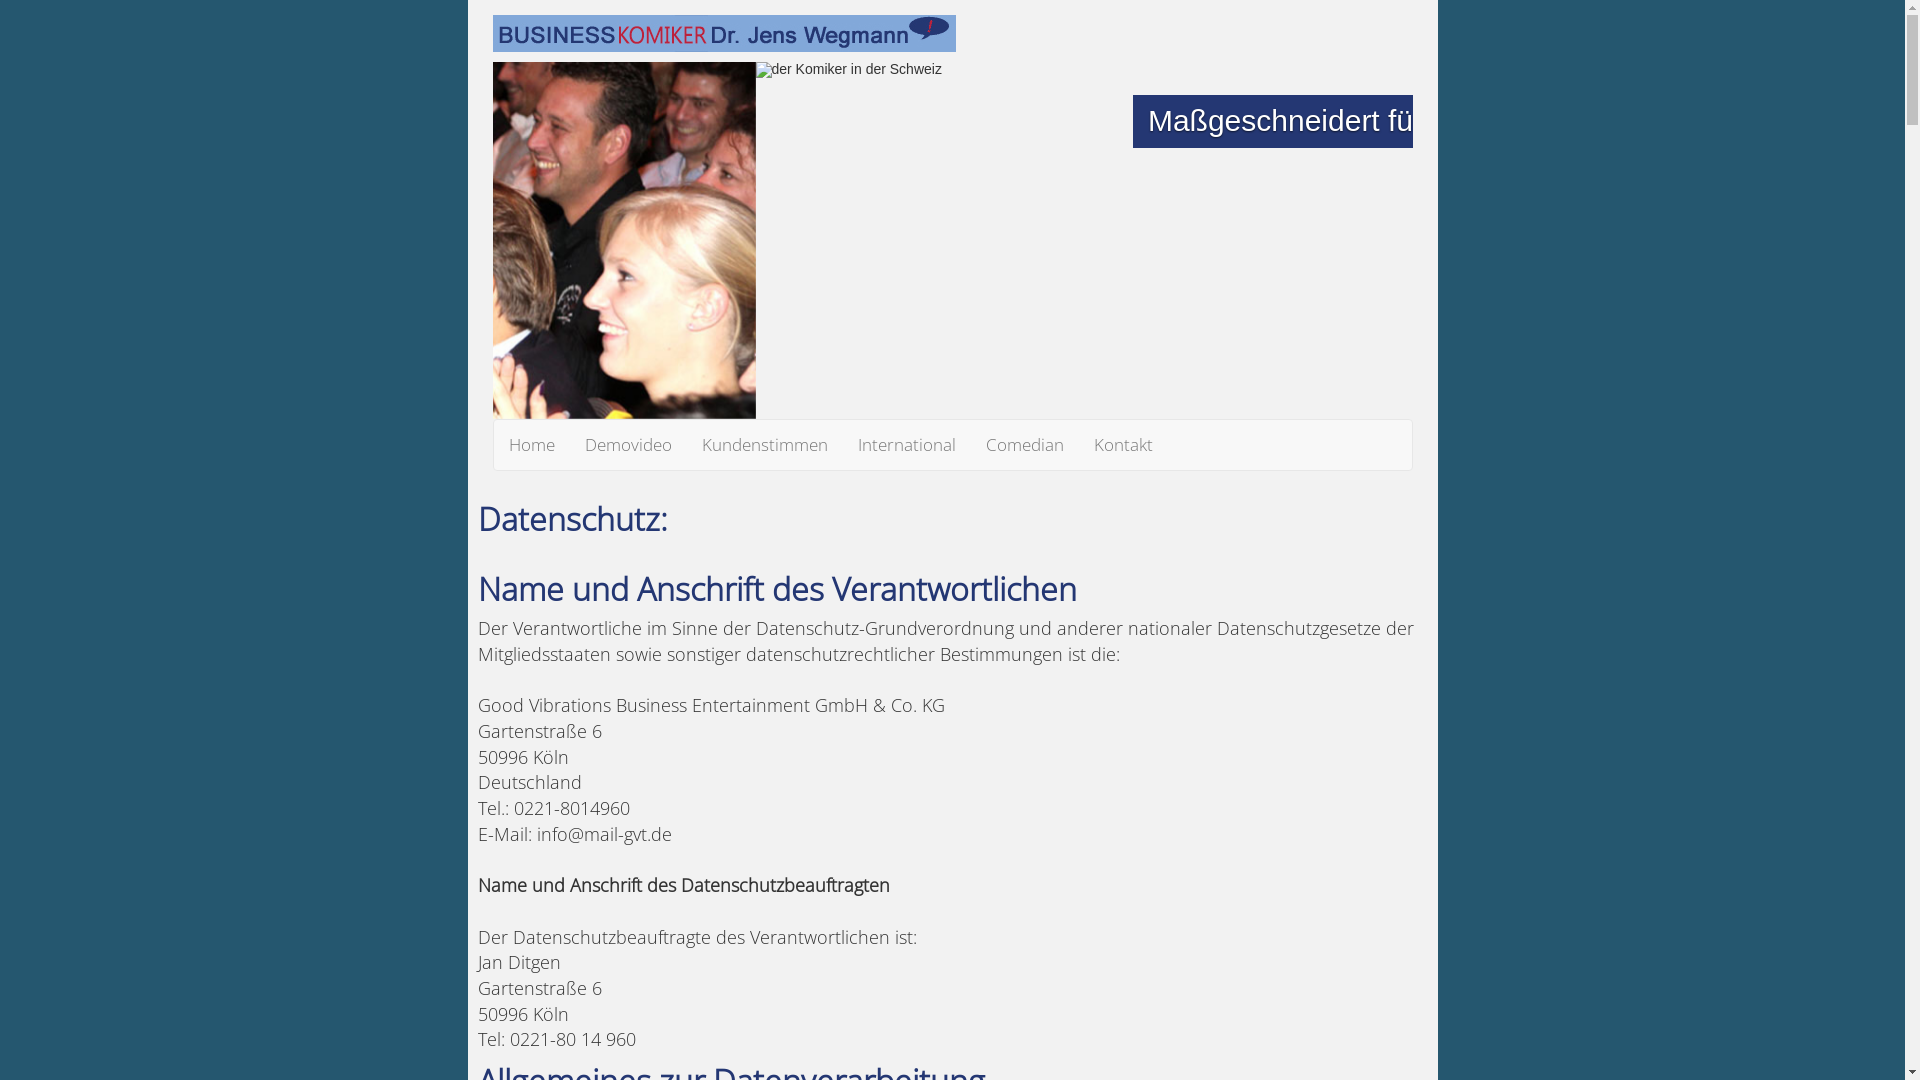  I want to click on International, so click(906, 445).